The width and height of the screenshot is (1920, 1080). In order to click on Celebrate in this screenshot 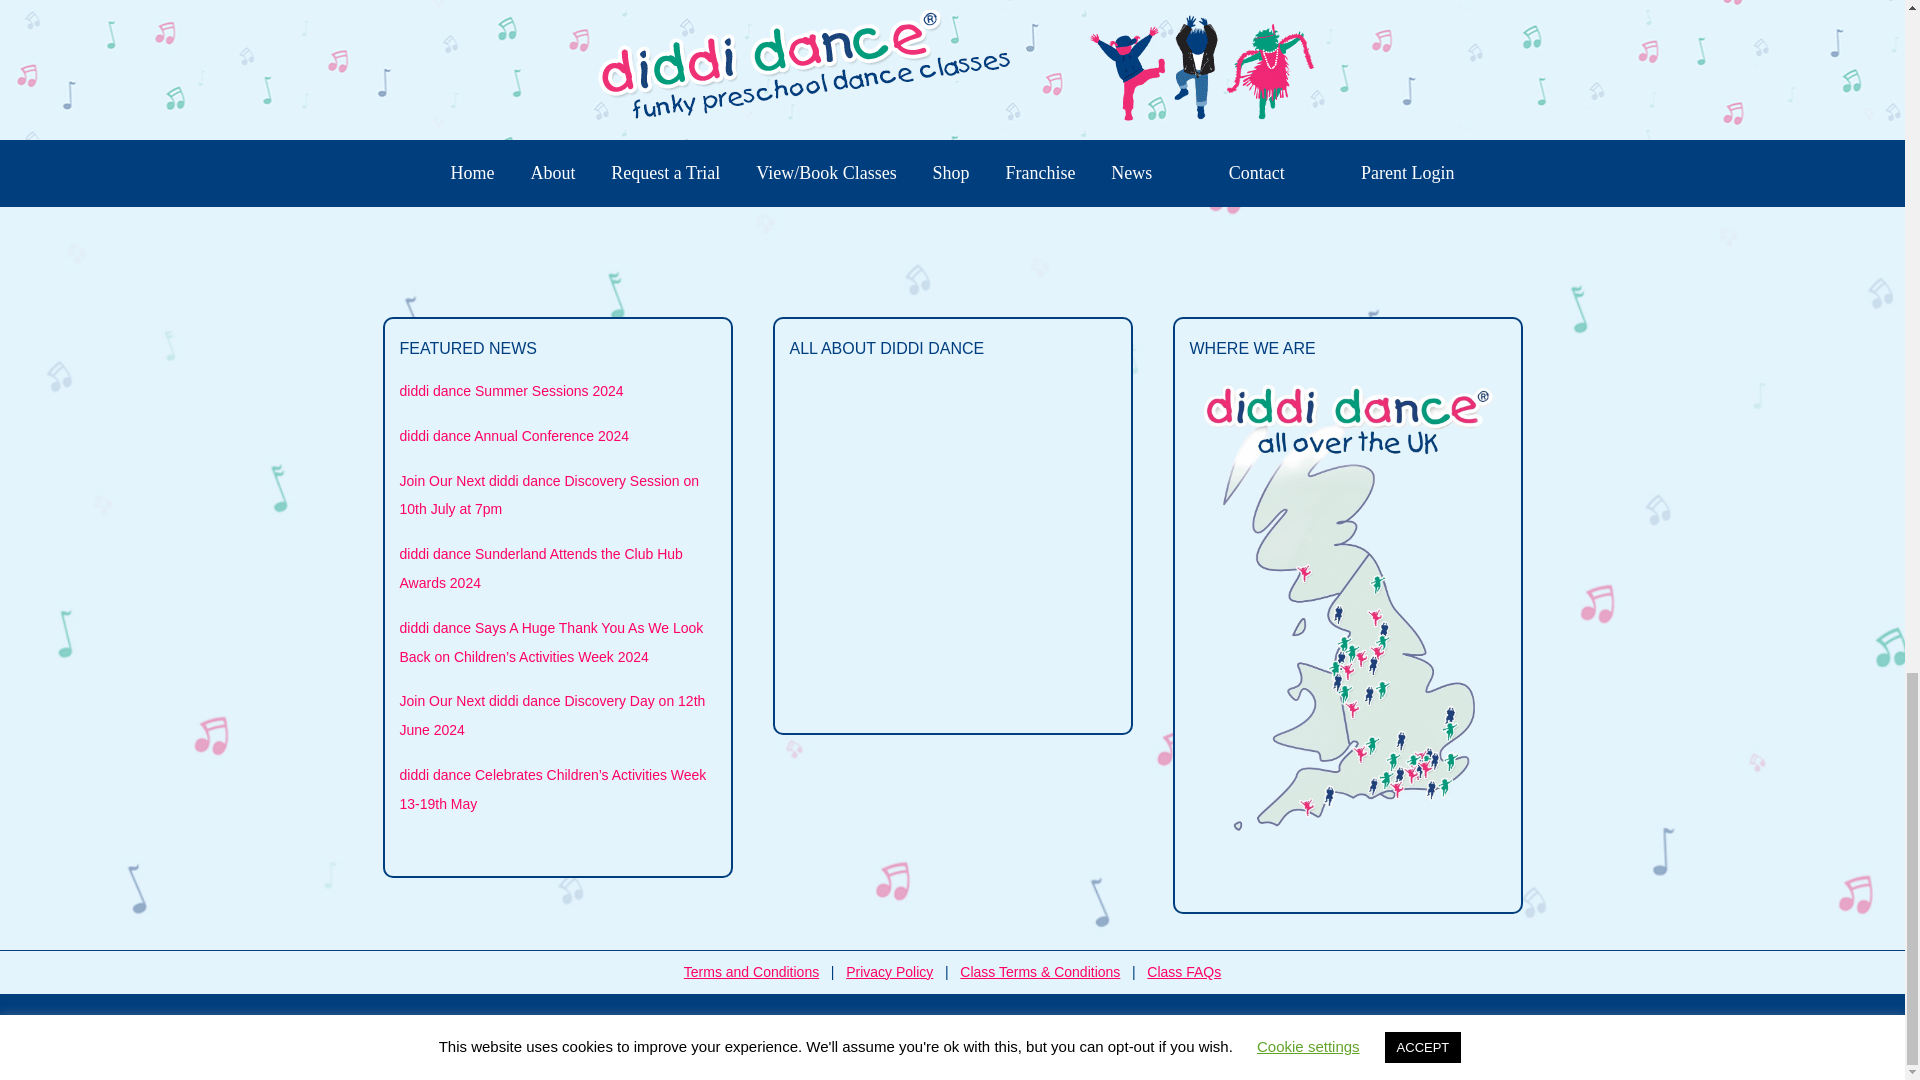, I will do `click(535, 52)`.